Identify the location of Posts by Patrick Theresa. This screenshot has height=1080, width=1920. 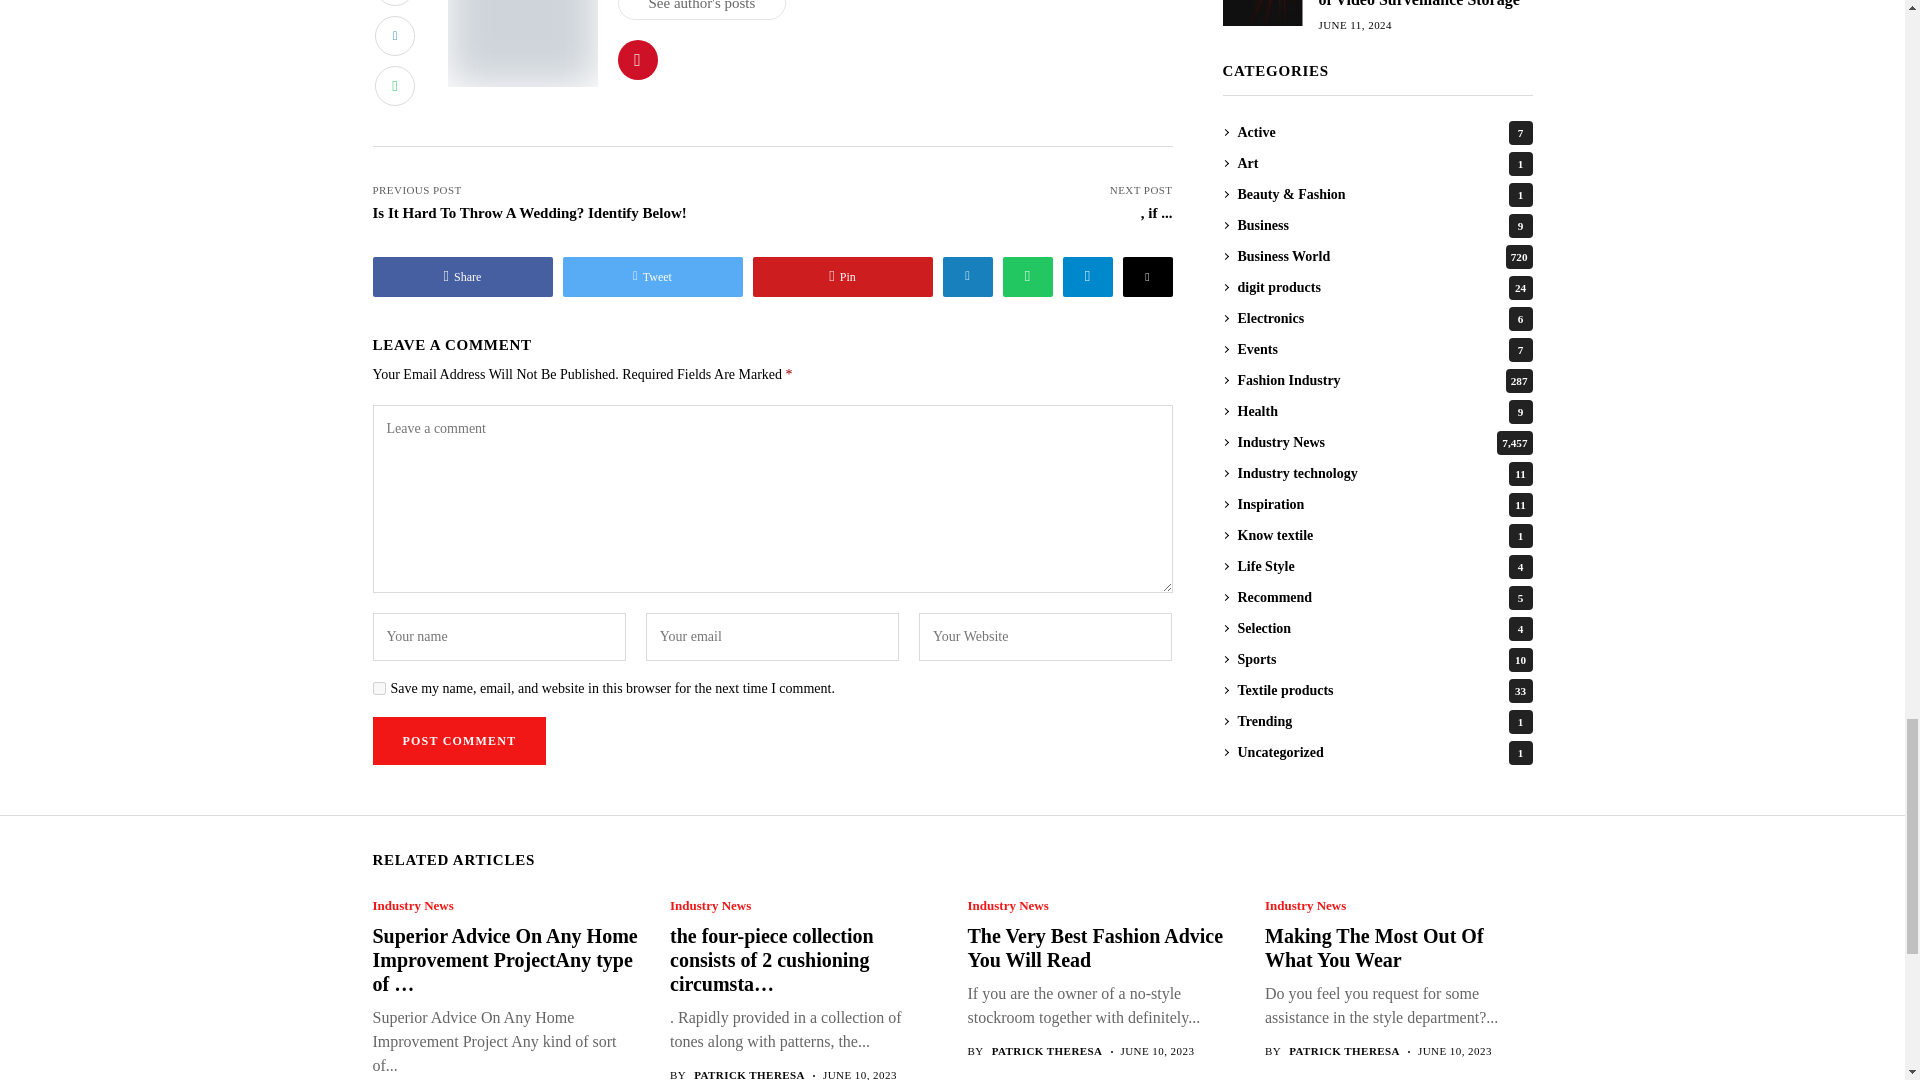
(1047, 1052).